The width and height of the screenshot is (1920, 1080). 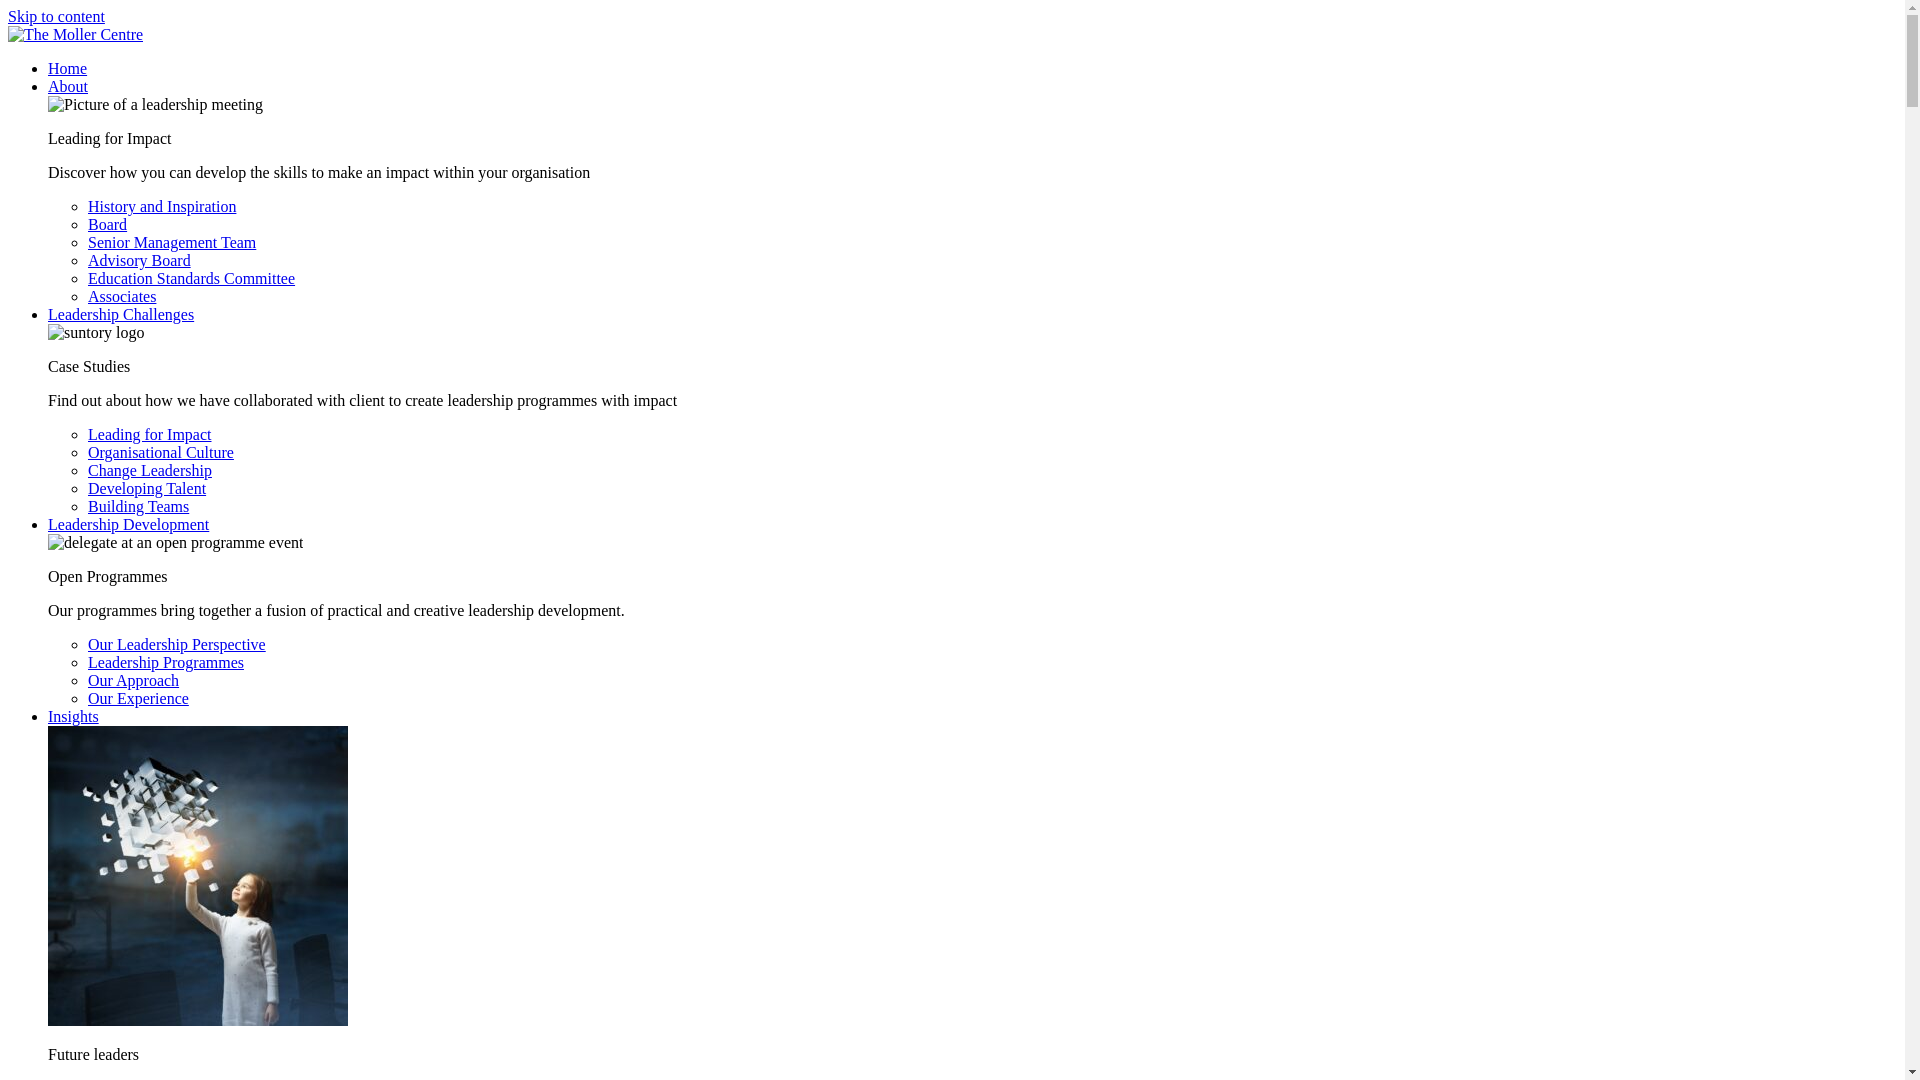 What do you see at coordinates (162, 206) in the screenshot?
I see `History and Inspiration` at bounding box center [162, 206].